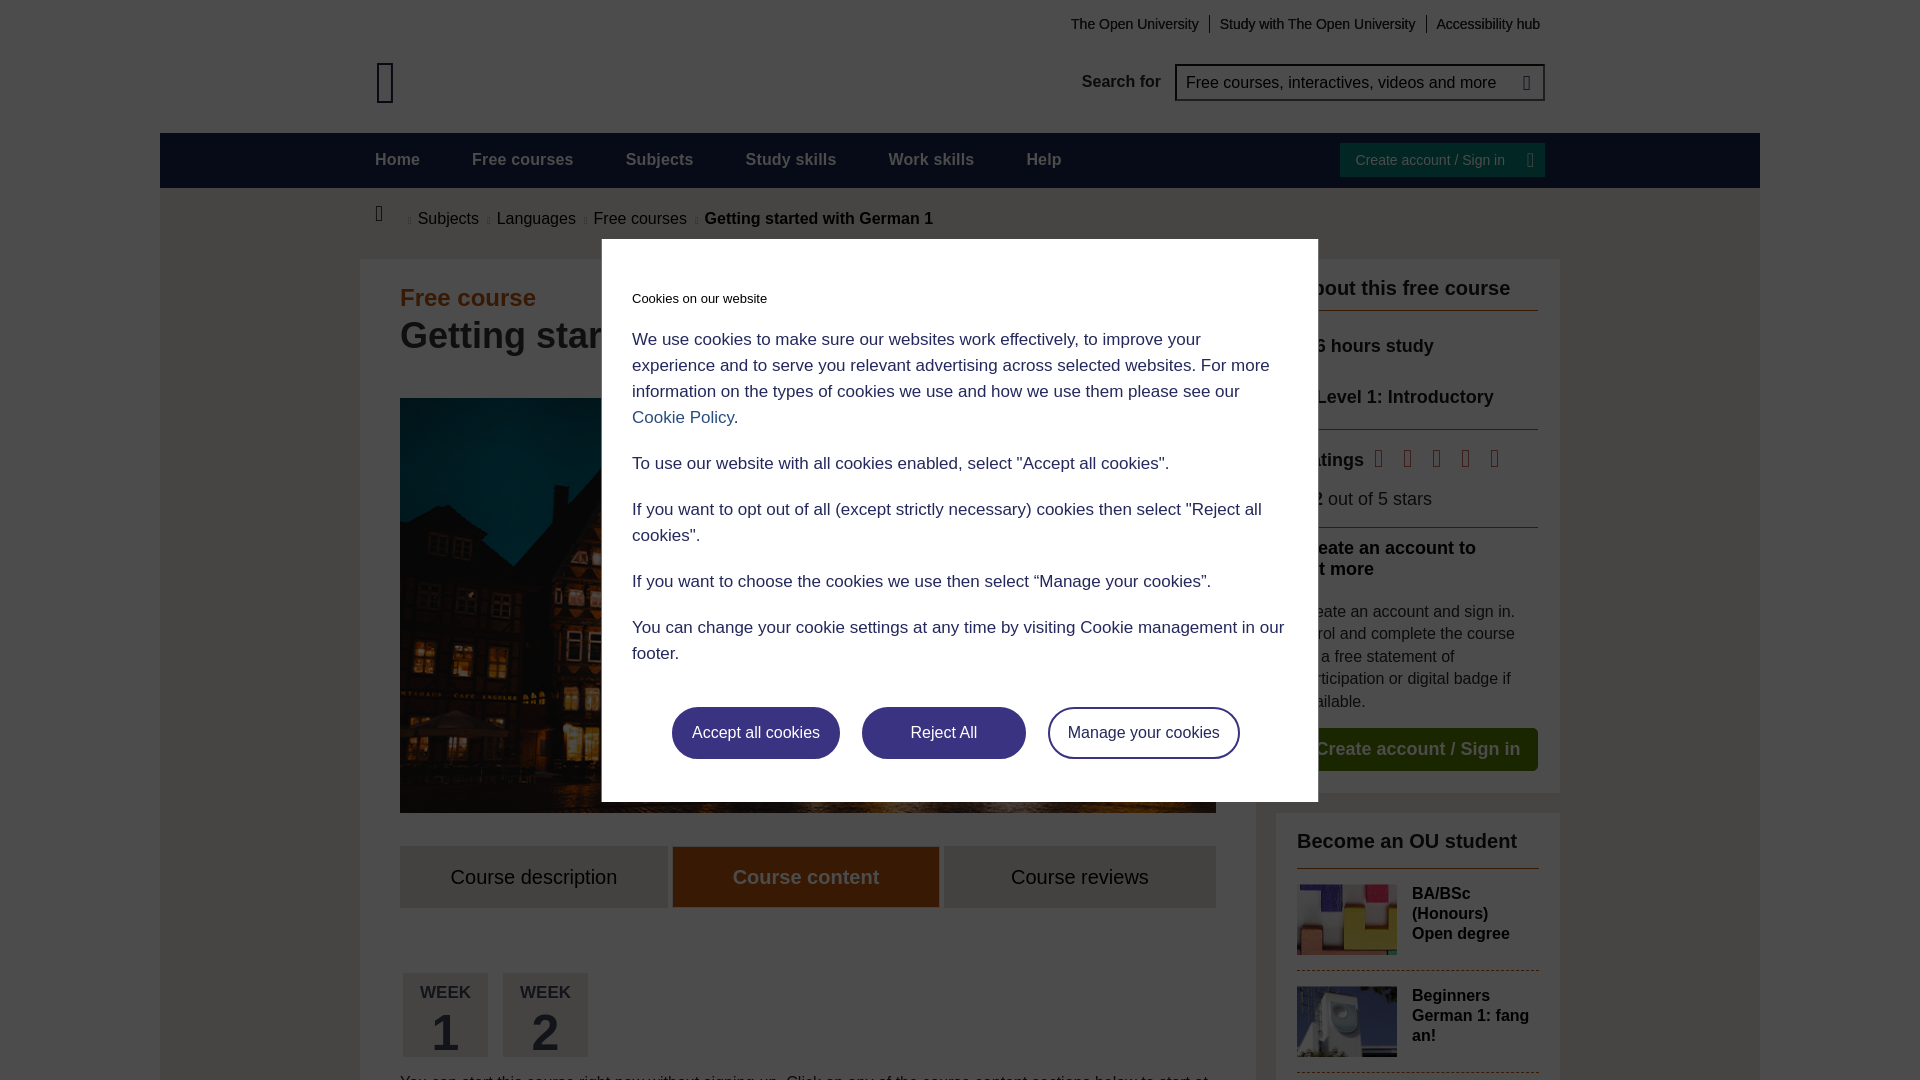 Image resolution: width=1920 pixels, height=1080 pixels. Describe the element at coordinates (659, 160) in the screenshot. I see `Subjects` at that location.